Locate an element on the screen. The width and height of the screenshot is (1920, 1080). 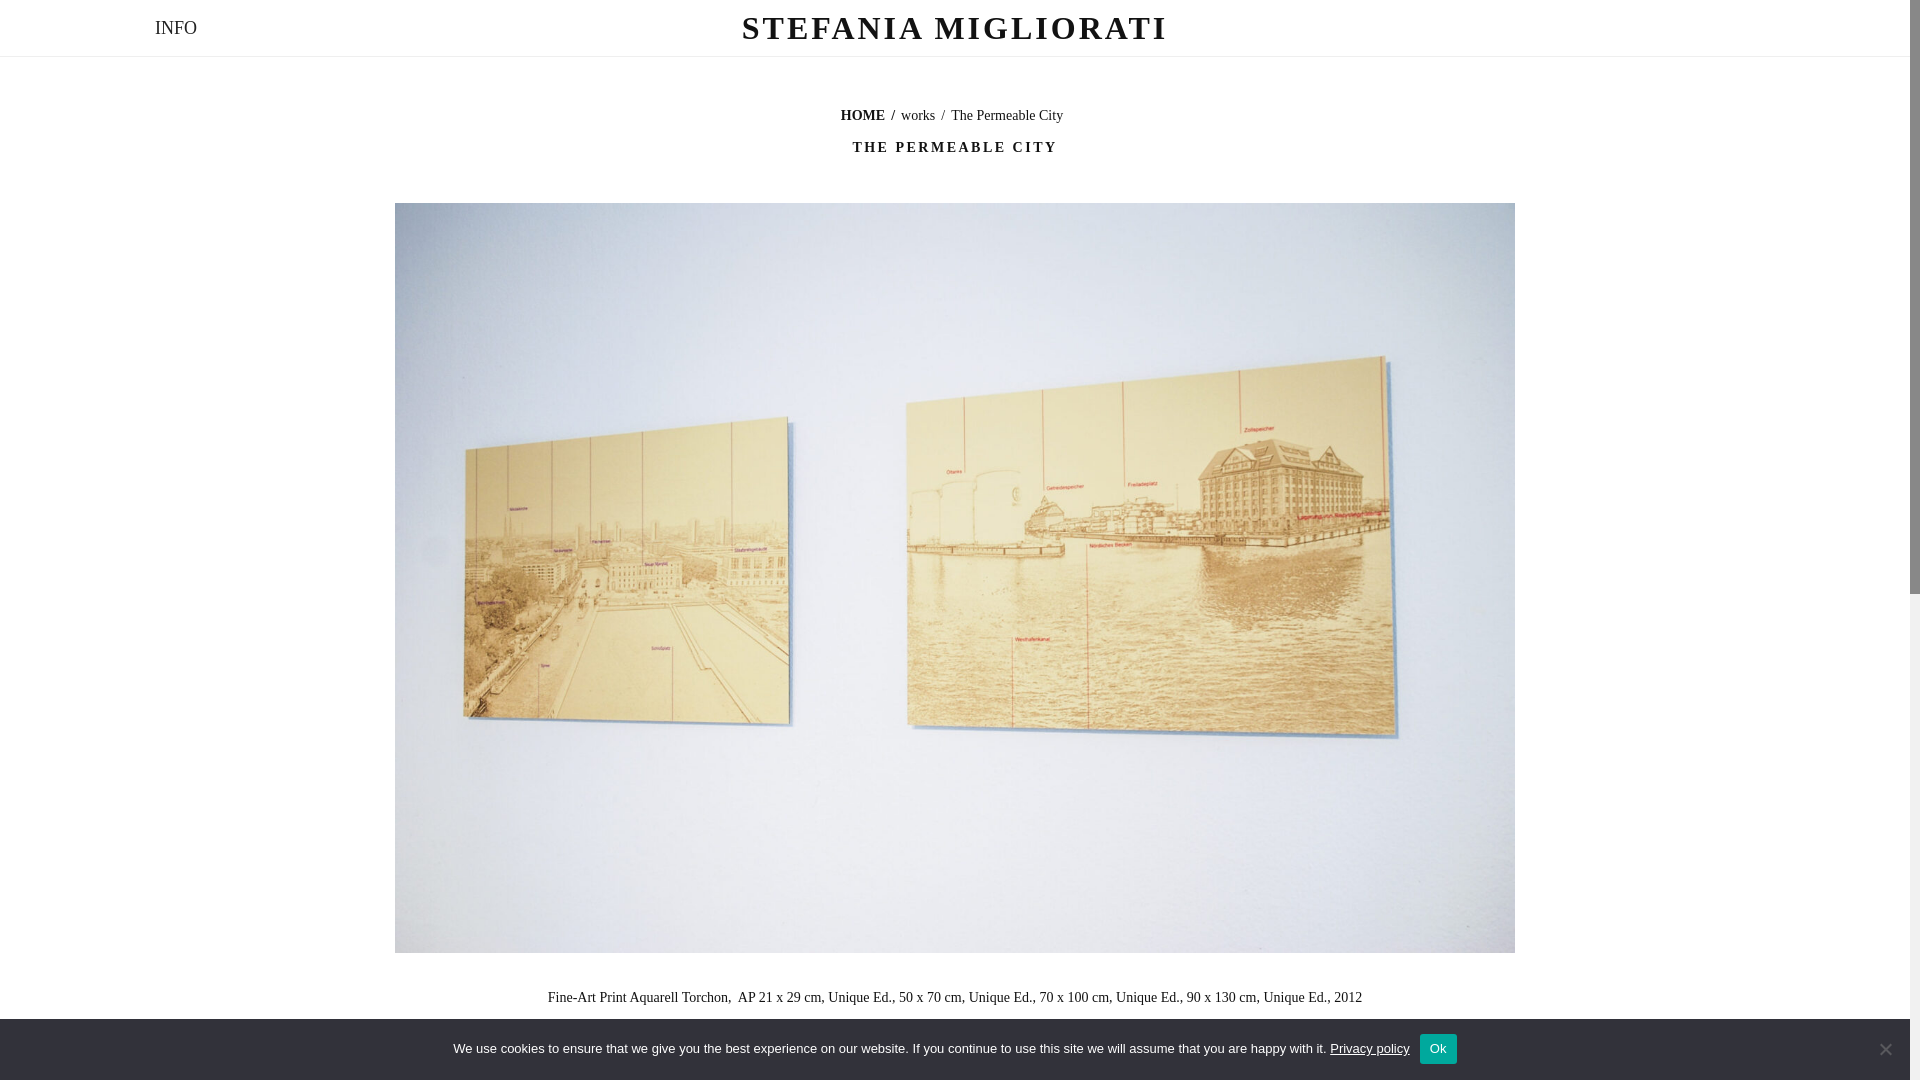
Ok is located at coordinates (1438, 1048).